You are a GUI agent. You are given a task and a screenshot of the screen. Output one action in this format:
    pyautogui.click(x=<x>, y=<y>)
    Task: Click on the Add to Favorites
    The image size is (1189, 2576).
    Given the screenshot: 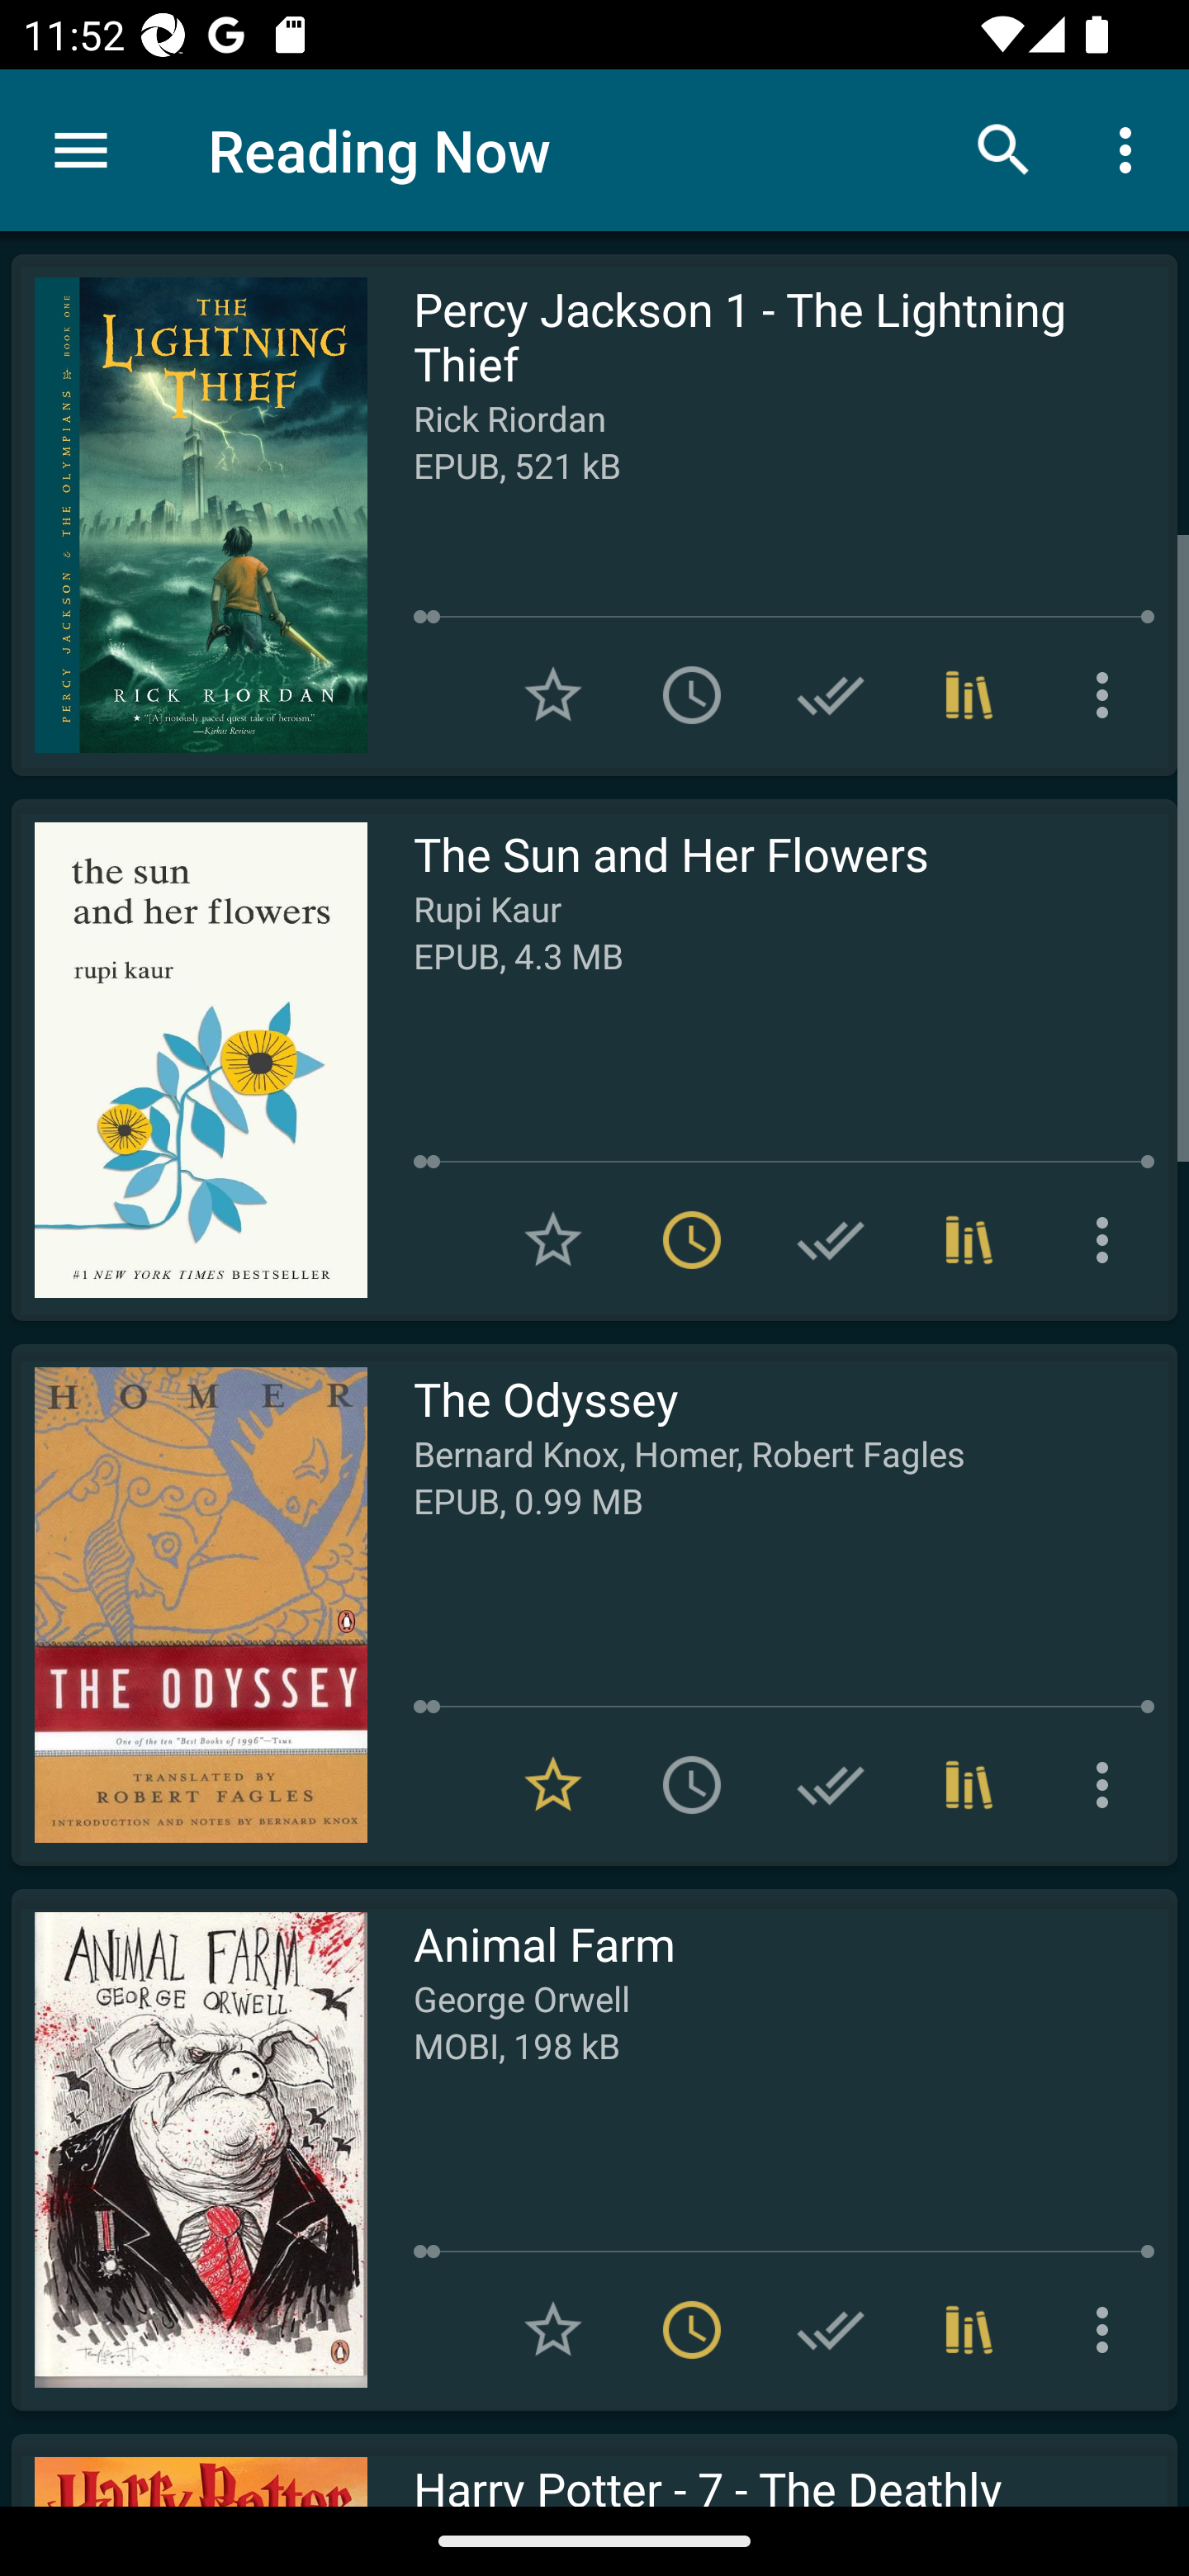 What is the action you would take?
    pyautogui.click(x=553, y=695)
    